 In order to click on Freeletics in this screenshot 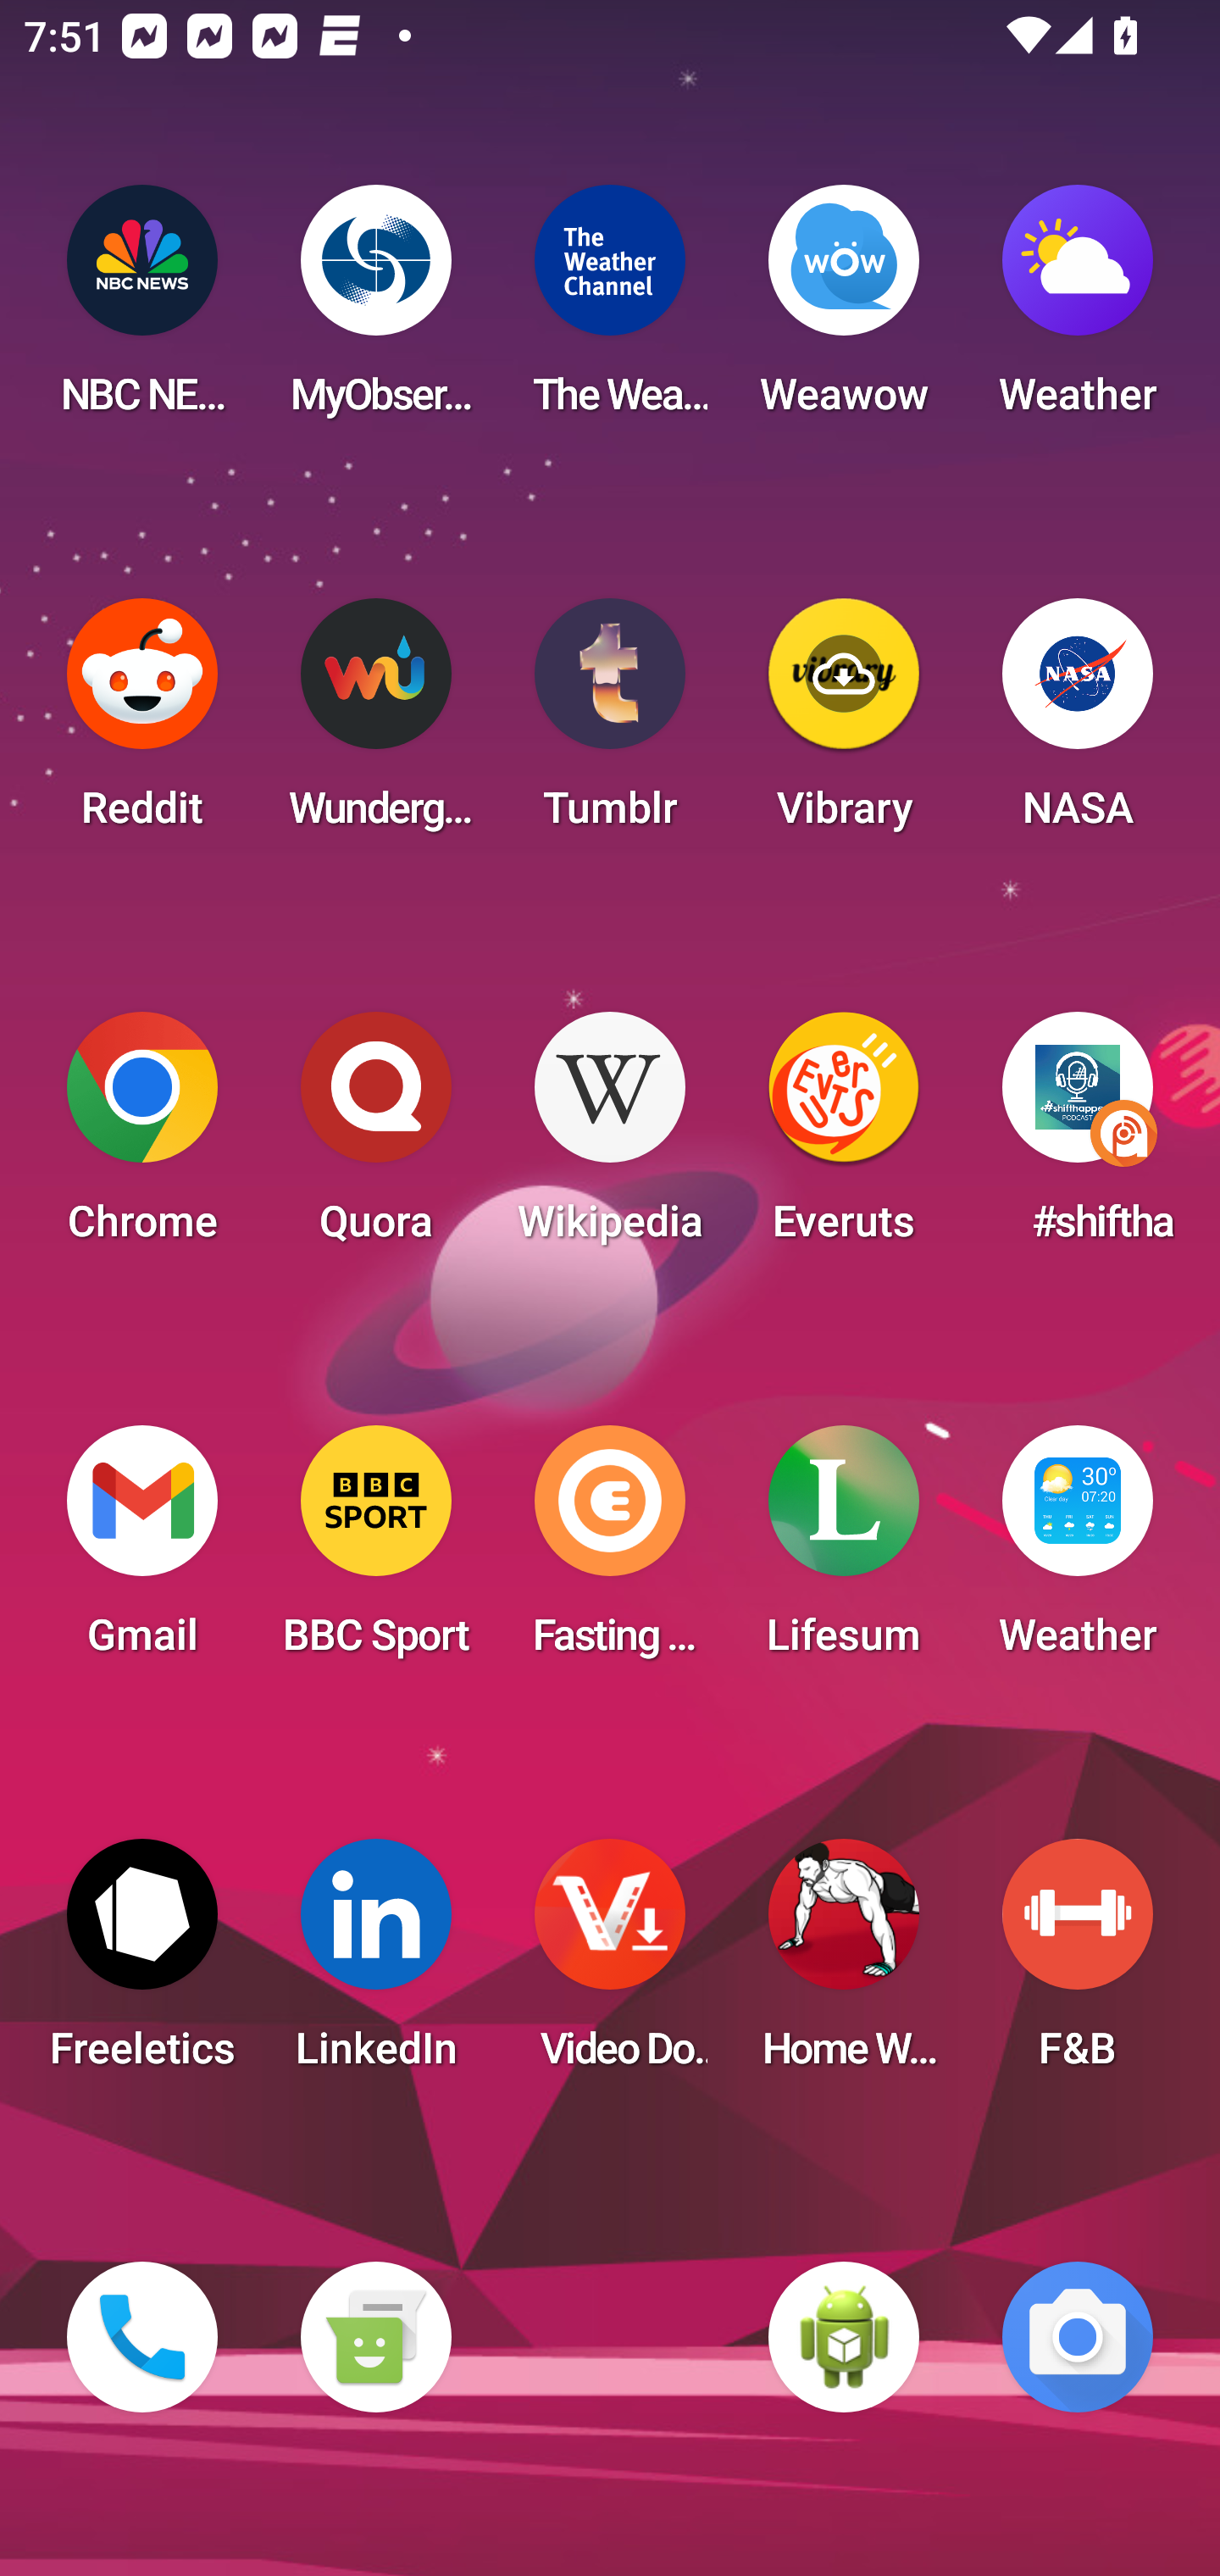, I will do `click(142, 1964)`.